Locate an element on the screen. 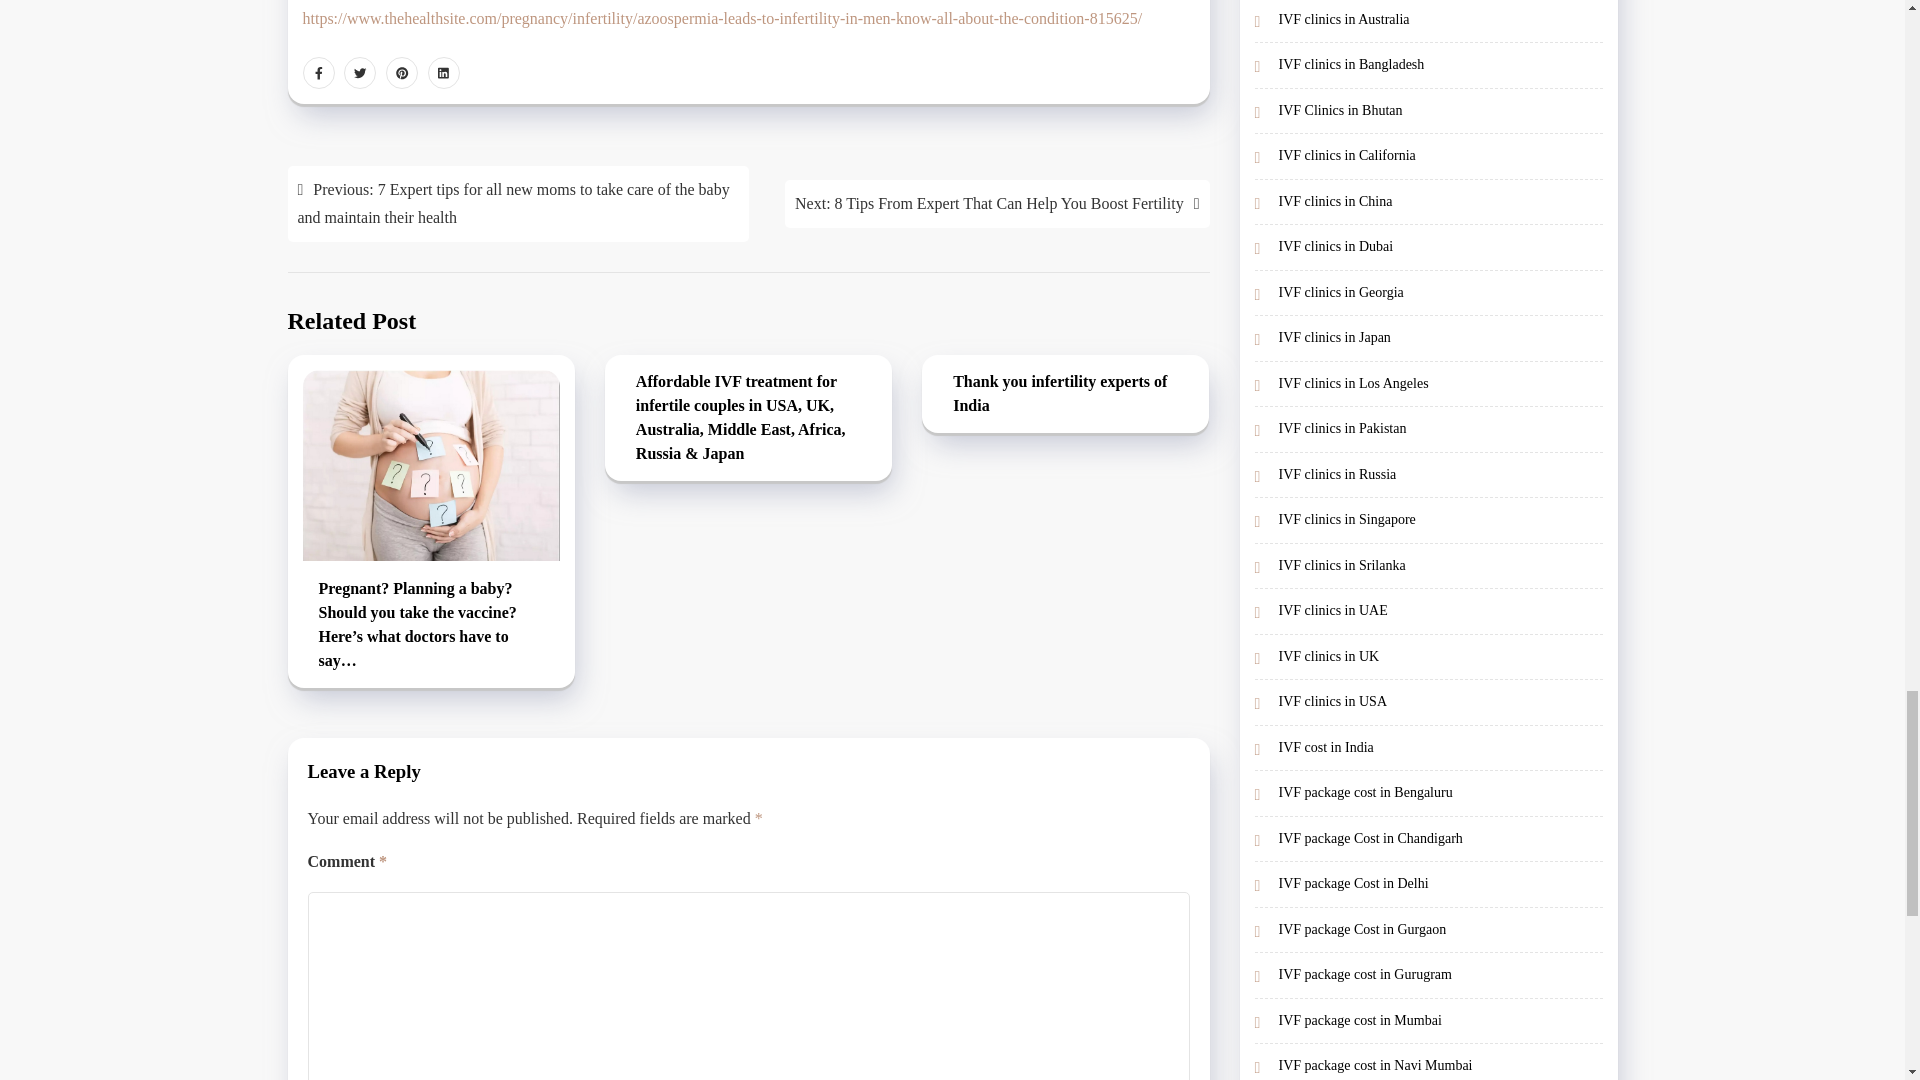  Next: 8 Tips From Expert That Can Help You Boost Fertility is located at coordinates (997, 204).